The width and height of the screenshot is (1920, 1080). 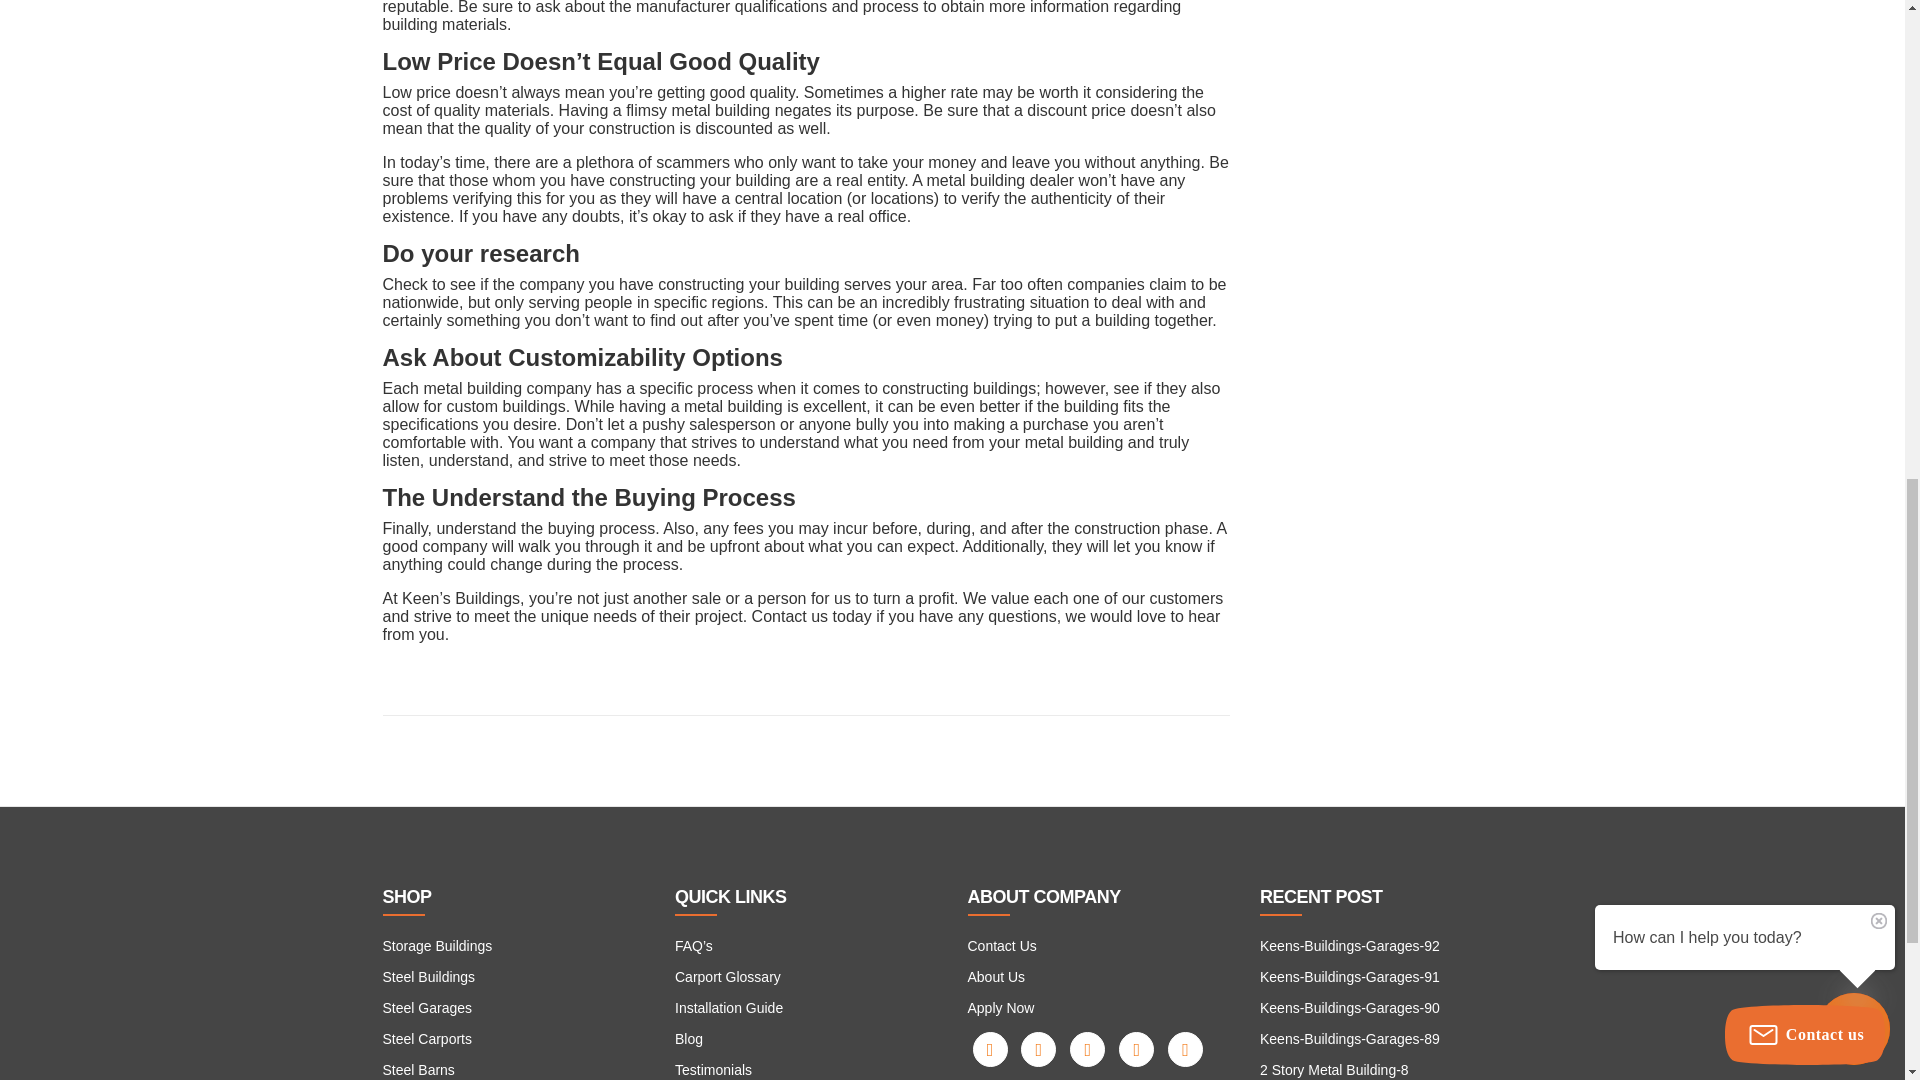 What do you see at coordinates (427, 1008) in the screenshot?
I see `Steel Garages` at bounding box center [427, 1008].